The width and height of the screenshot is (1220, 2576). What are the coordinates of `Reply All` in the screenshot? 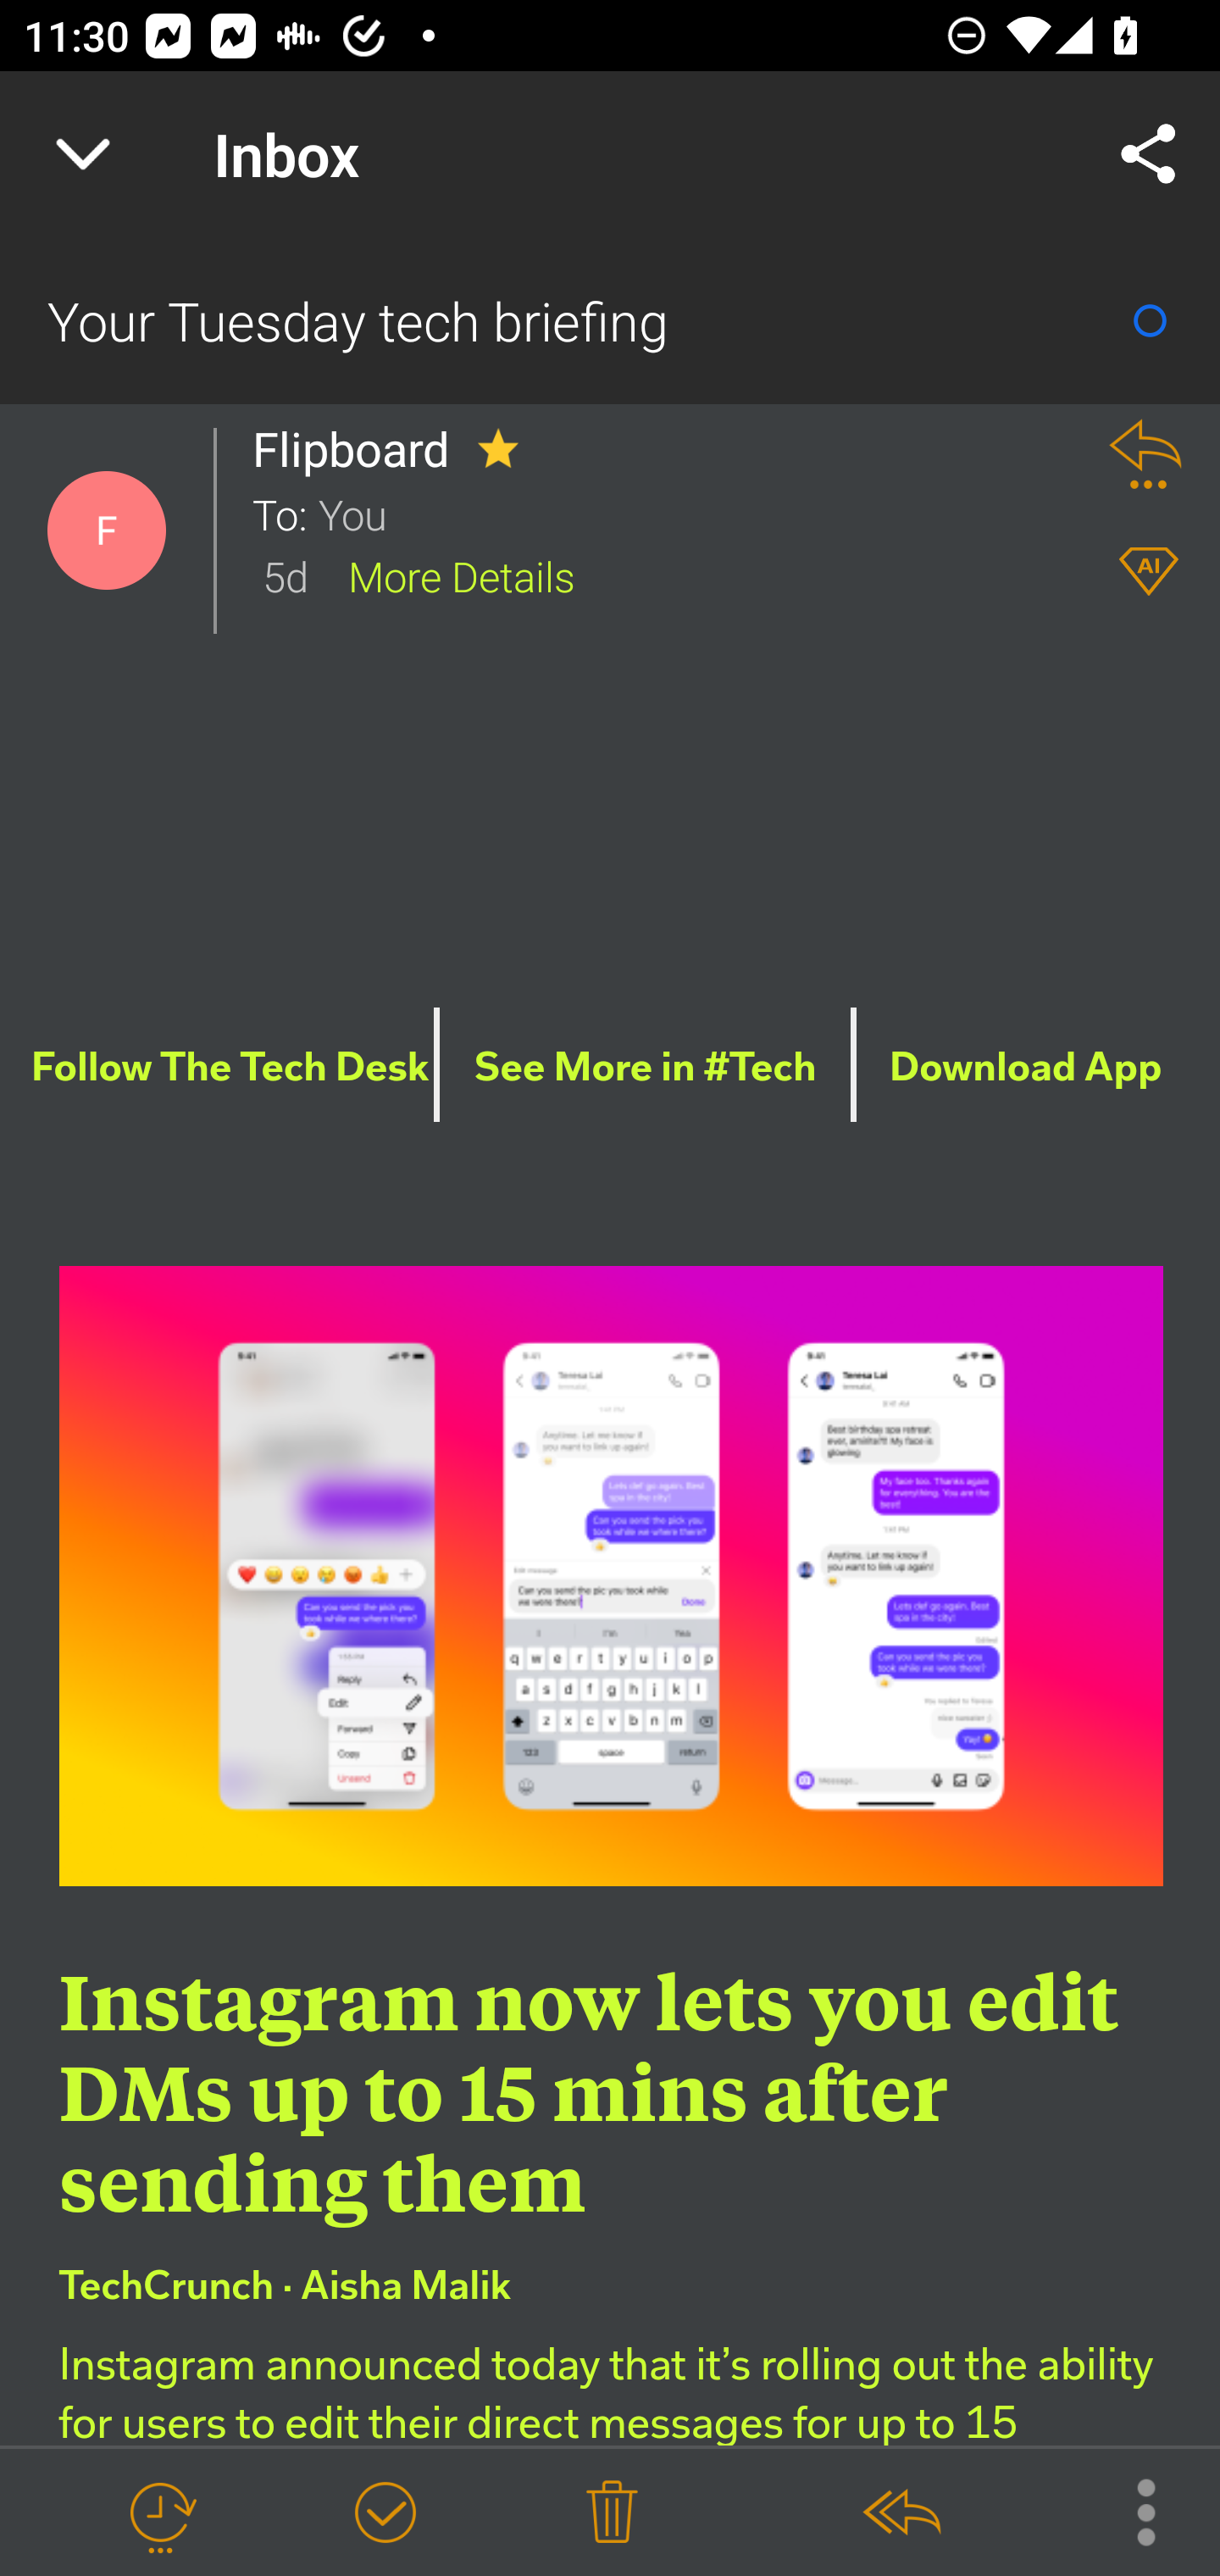 It's located at (901, 2513).